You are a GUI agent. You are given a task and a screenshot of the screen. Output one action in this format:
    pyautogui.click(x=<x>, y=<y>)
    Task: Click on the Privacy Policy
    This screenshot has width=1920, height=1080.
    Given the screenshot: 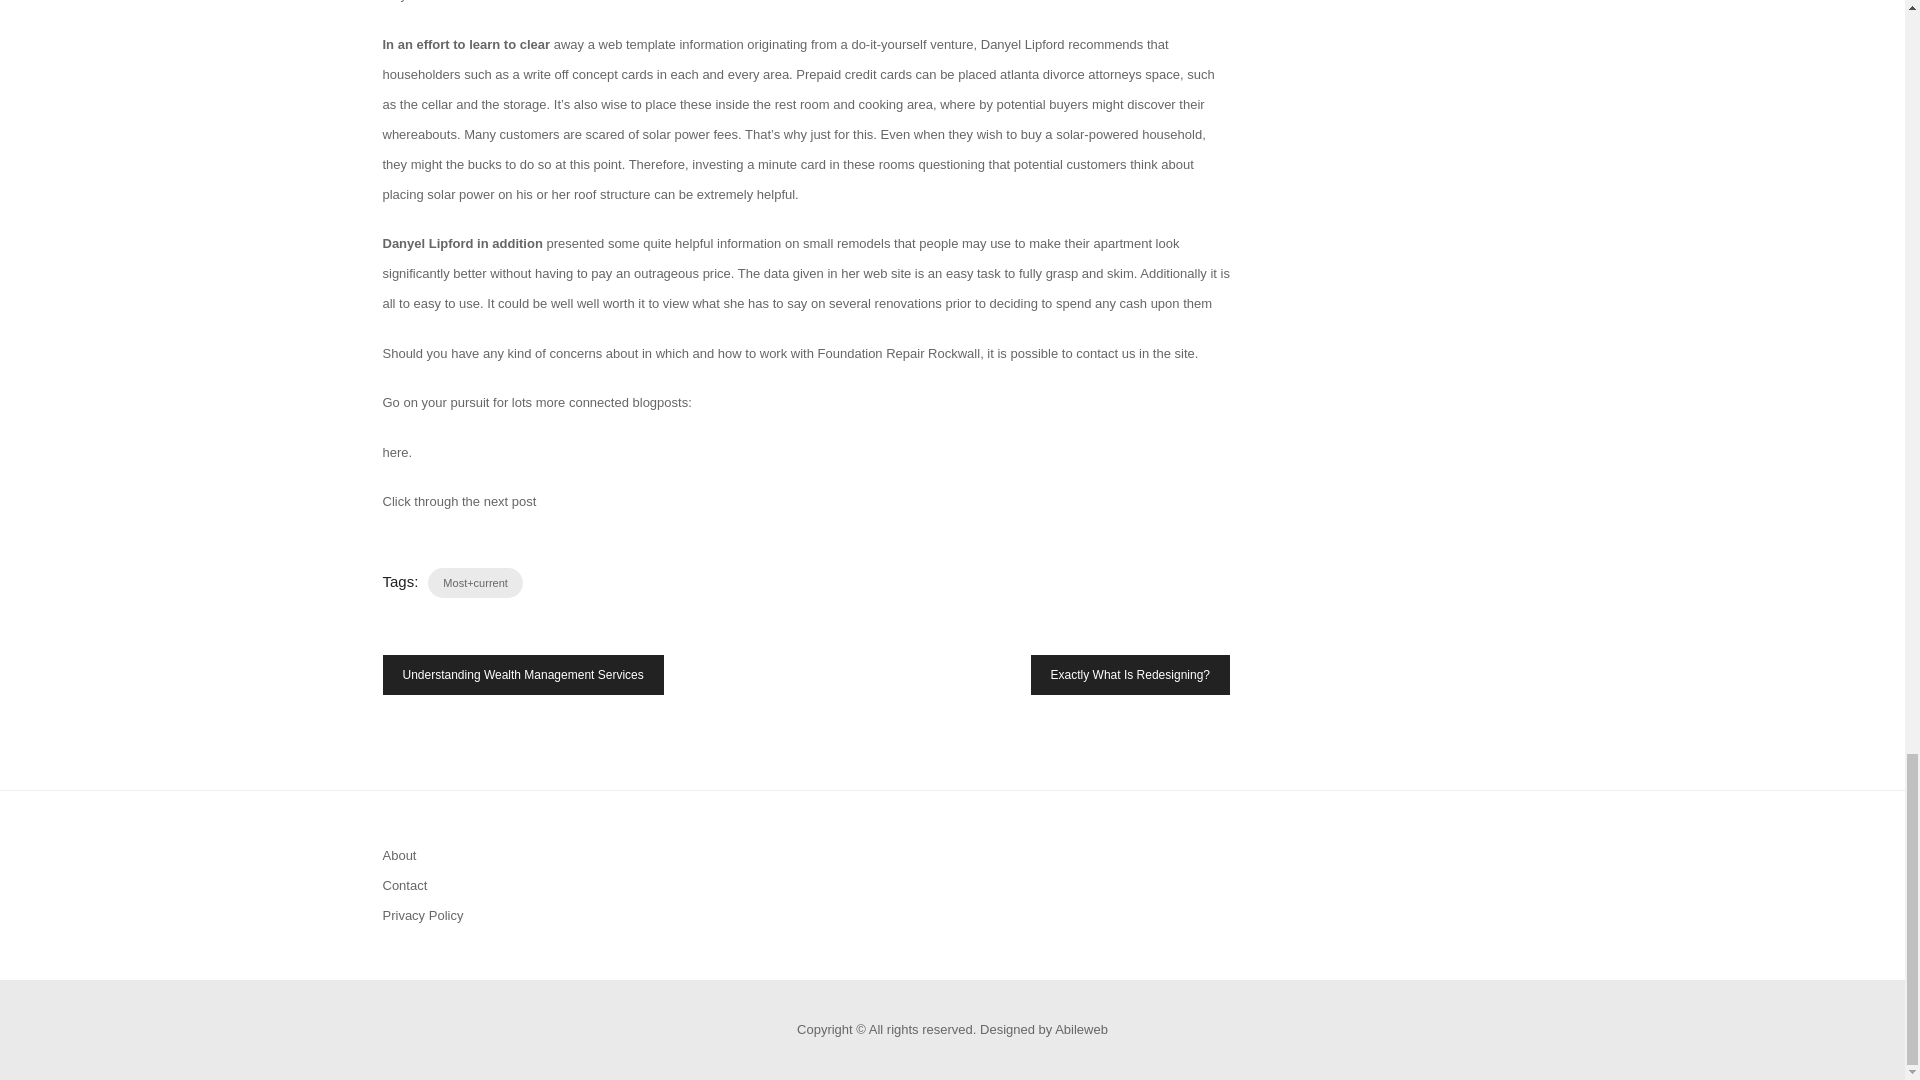 What is the action you would take?
    pyautogui.click(x=422, y=916)
    